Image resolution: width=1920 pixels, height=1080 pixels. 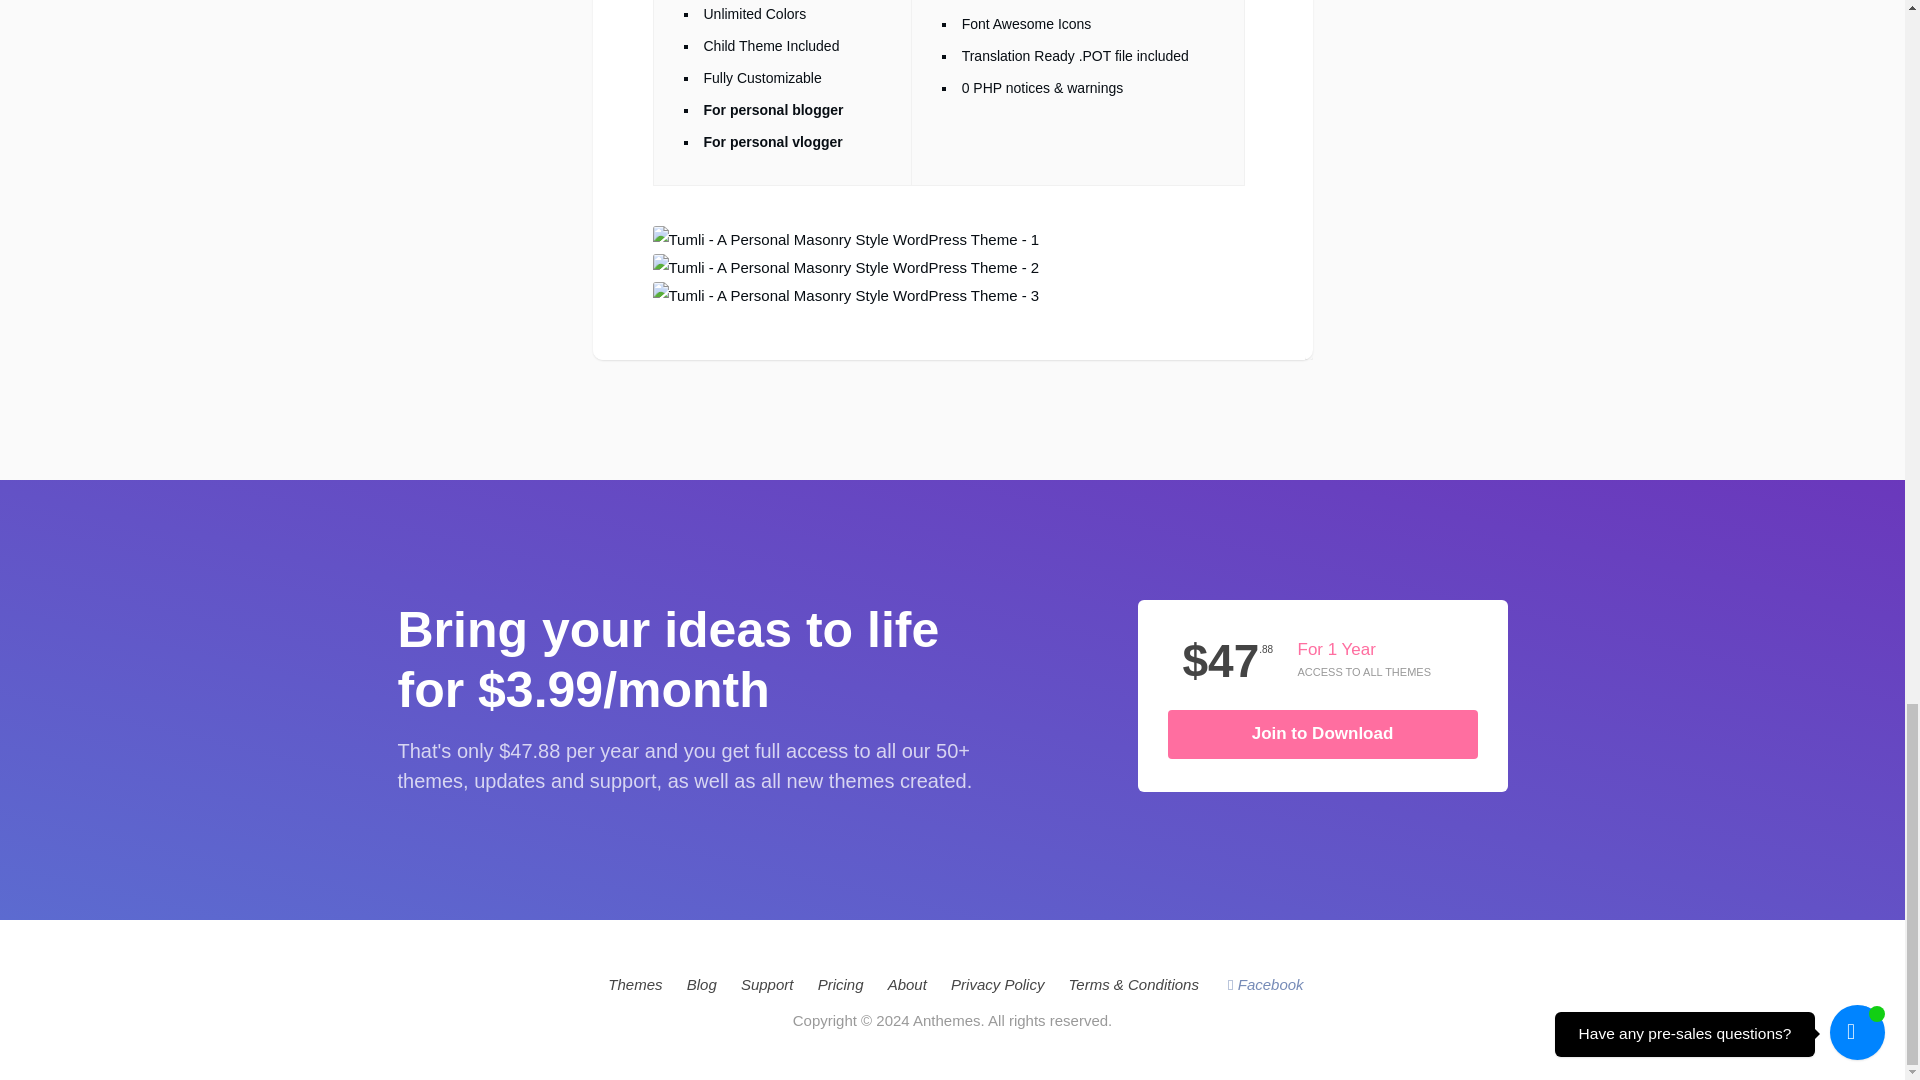 I want to click on Join to Download, so click(x=1322, y=734).